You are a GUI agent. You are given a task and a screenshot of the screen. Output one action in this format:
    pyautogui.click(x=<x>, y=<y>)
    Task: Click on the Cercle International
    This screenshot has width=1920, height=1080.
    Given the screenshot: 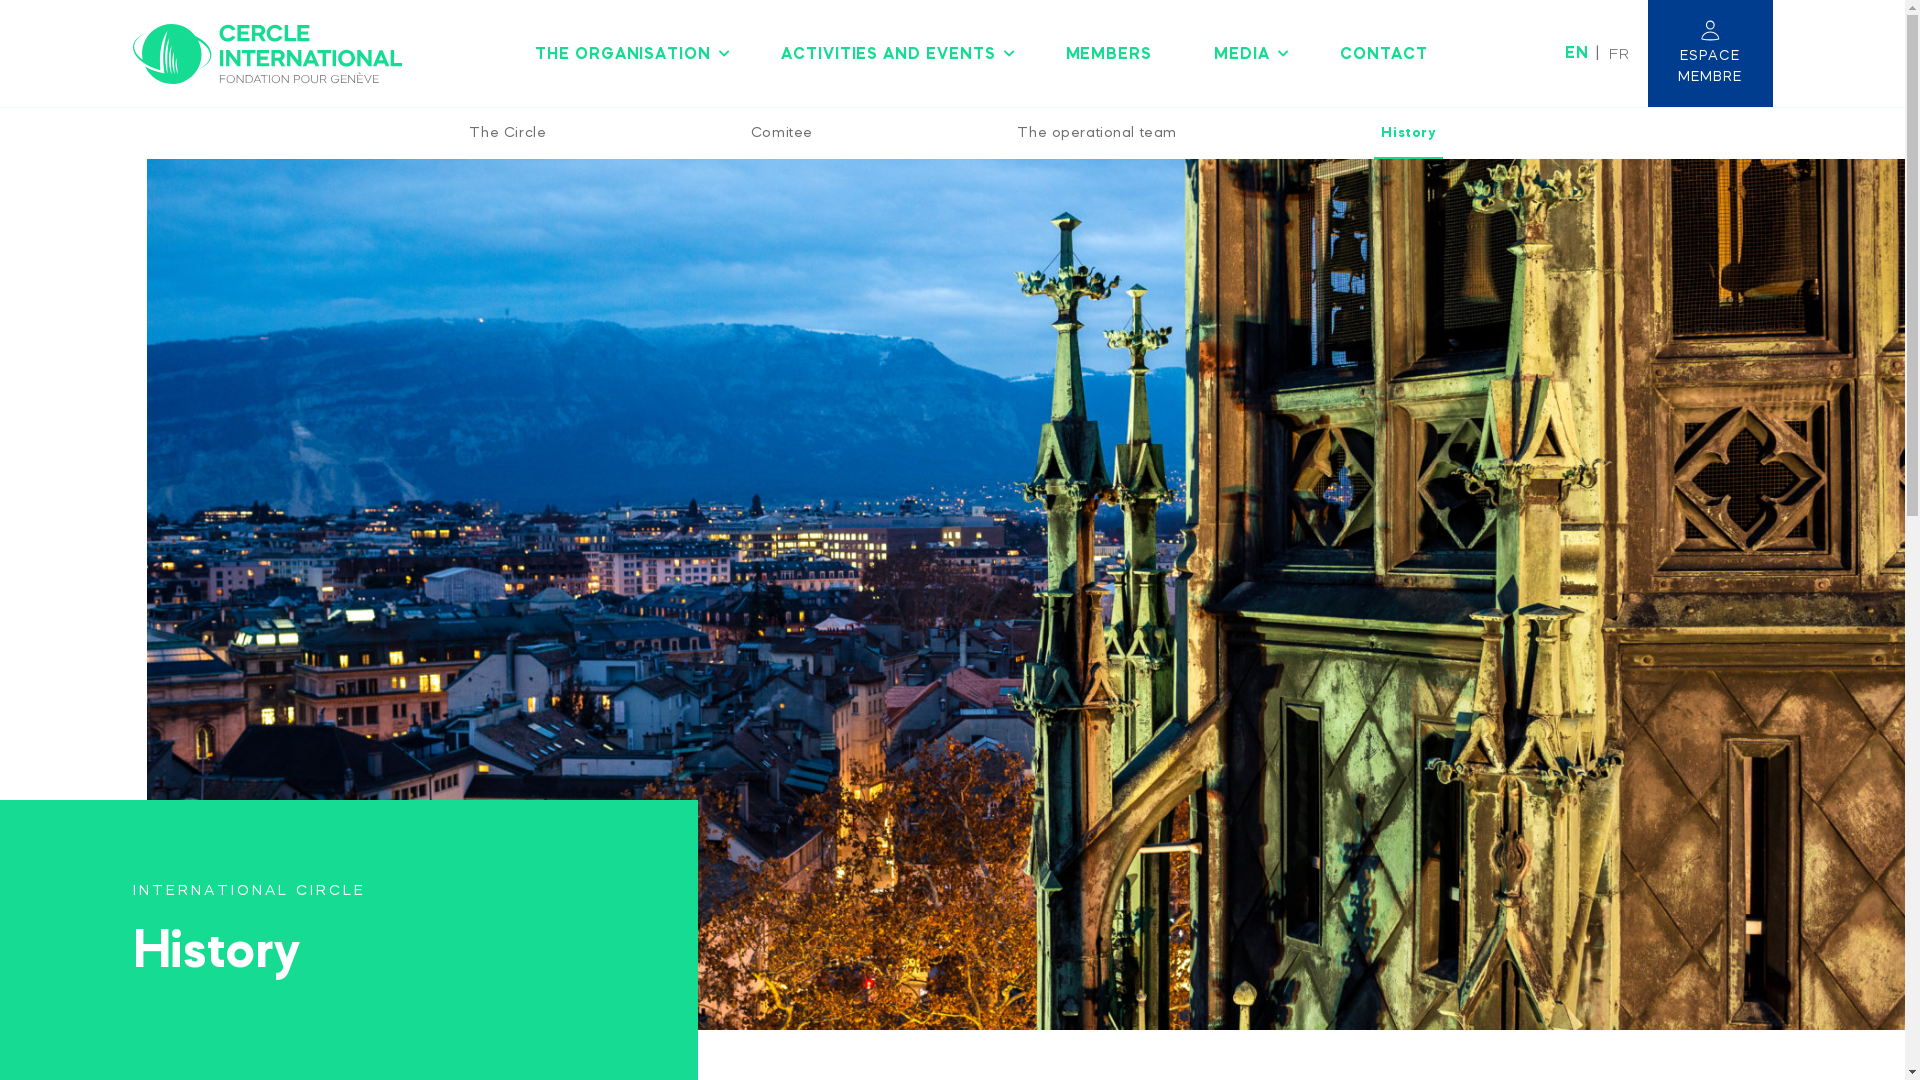 What is the action you would take?
    pyautogui.click(x=266, y=54)
    